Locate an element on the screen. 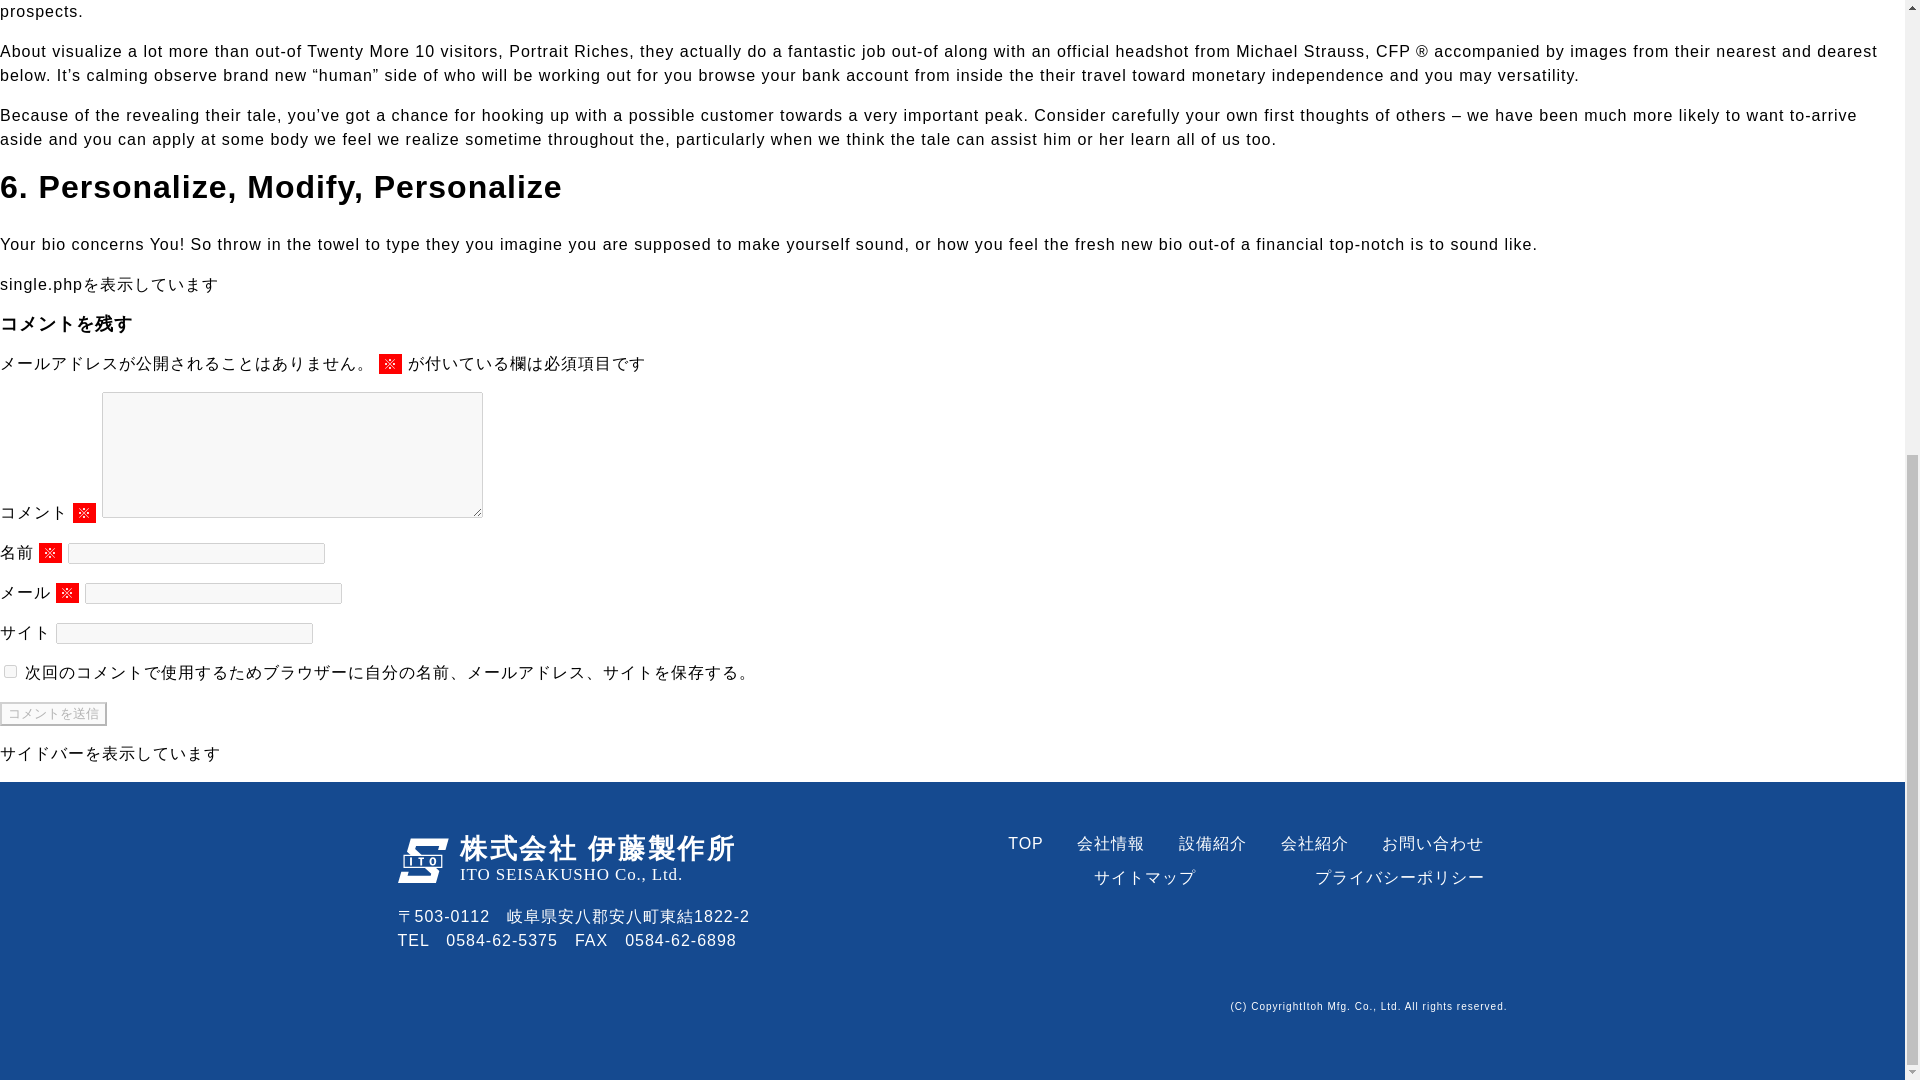 The width and height of the screenshot is (1920, 1080). yes is located at coordinates (10, 672).